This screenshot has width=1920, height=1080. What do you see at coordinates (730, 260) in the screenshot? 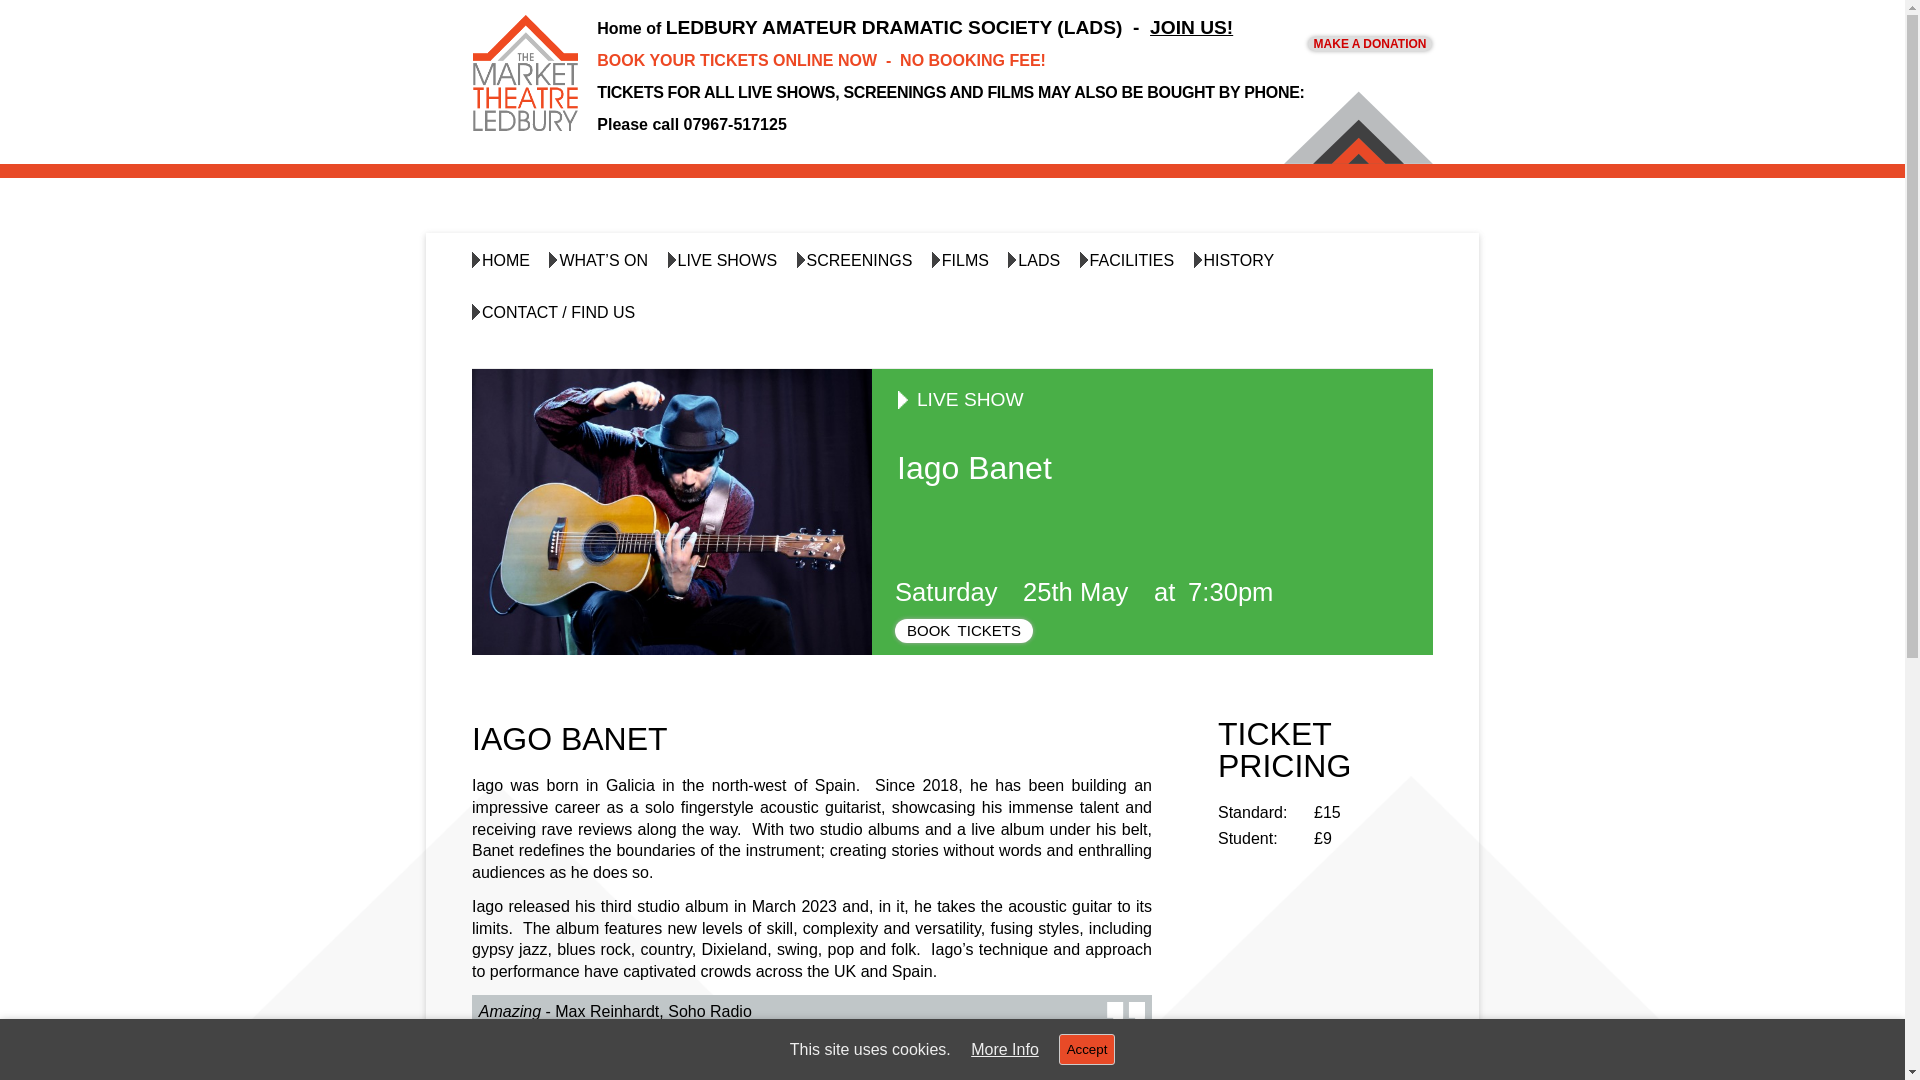
I see `LIVE SHOWS` at bounding box center [730, 260].